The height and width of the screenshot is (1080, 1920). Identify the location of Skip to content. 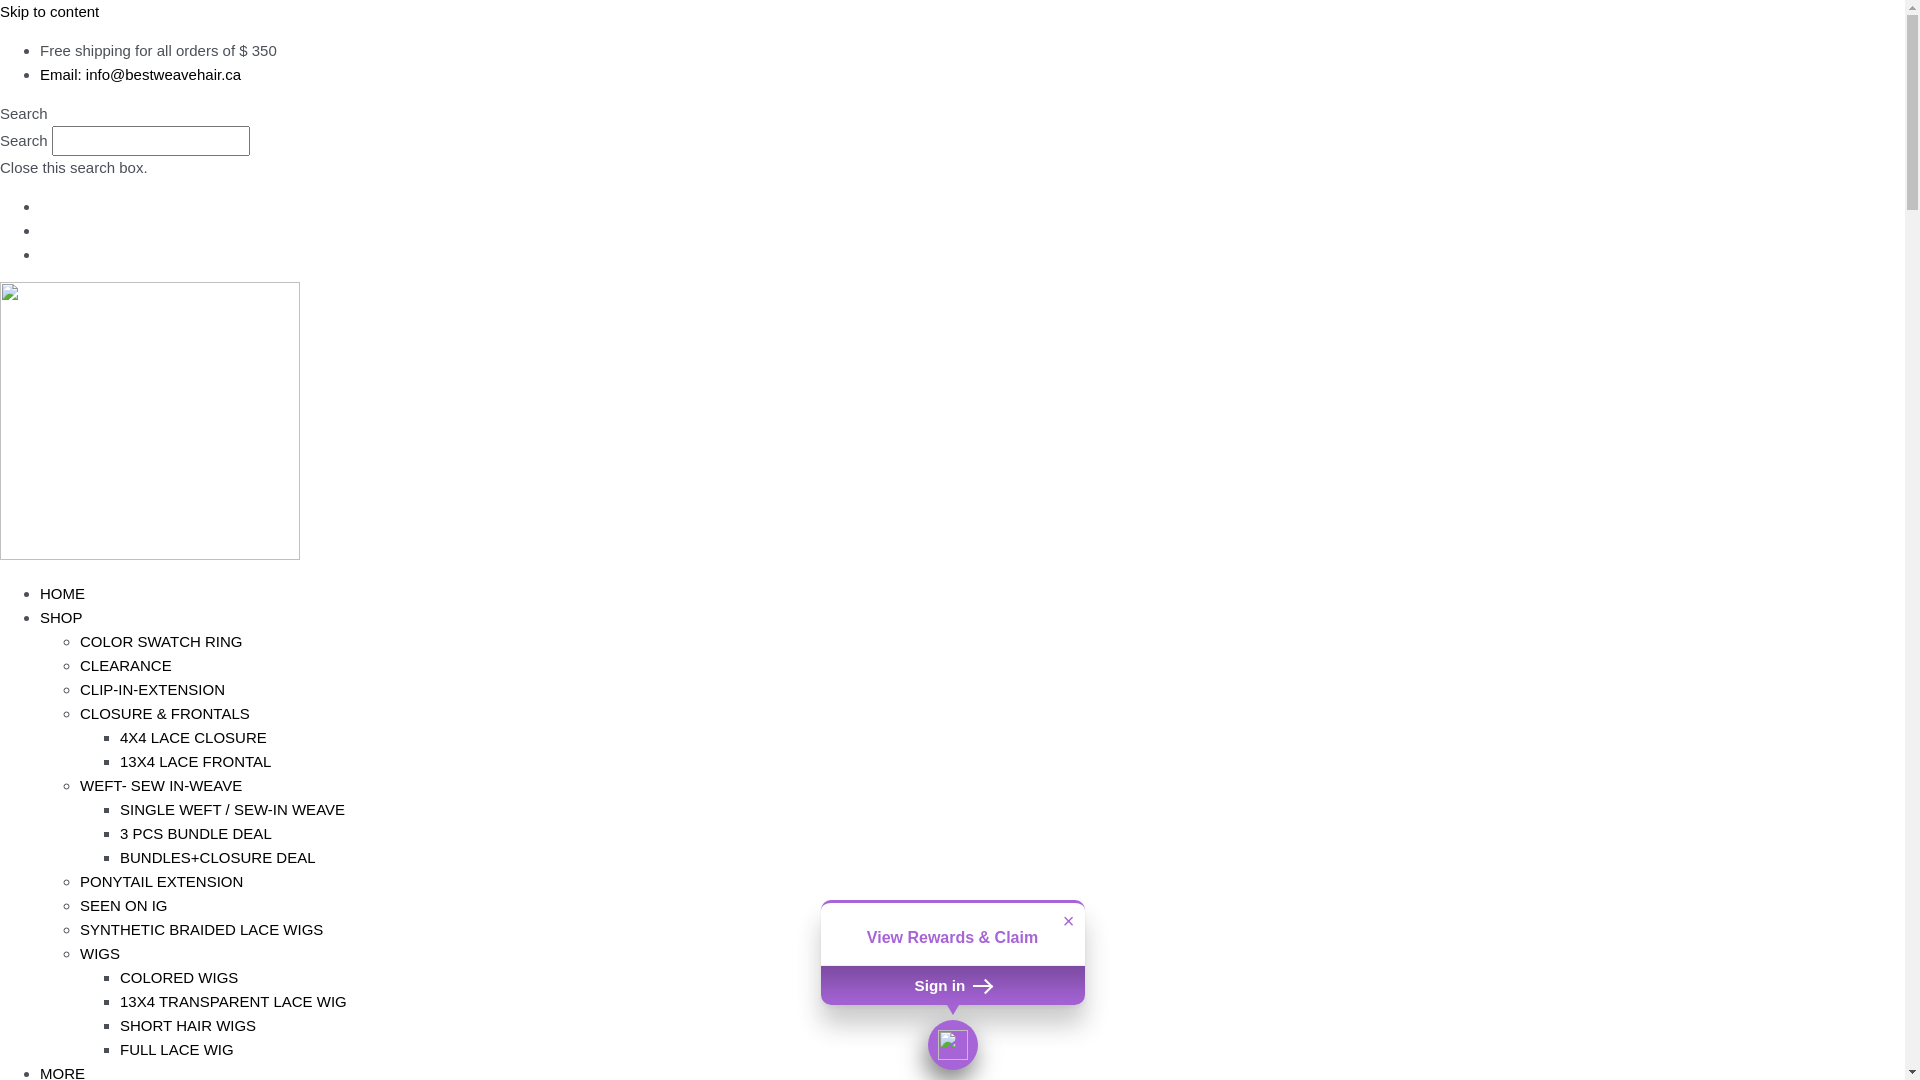
(50, 12).